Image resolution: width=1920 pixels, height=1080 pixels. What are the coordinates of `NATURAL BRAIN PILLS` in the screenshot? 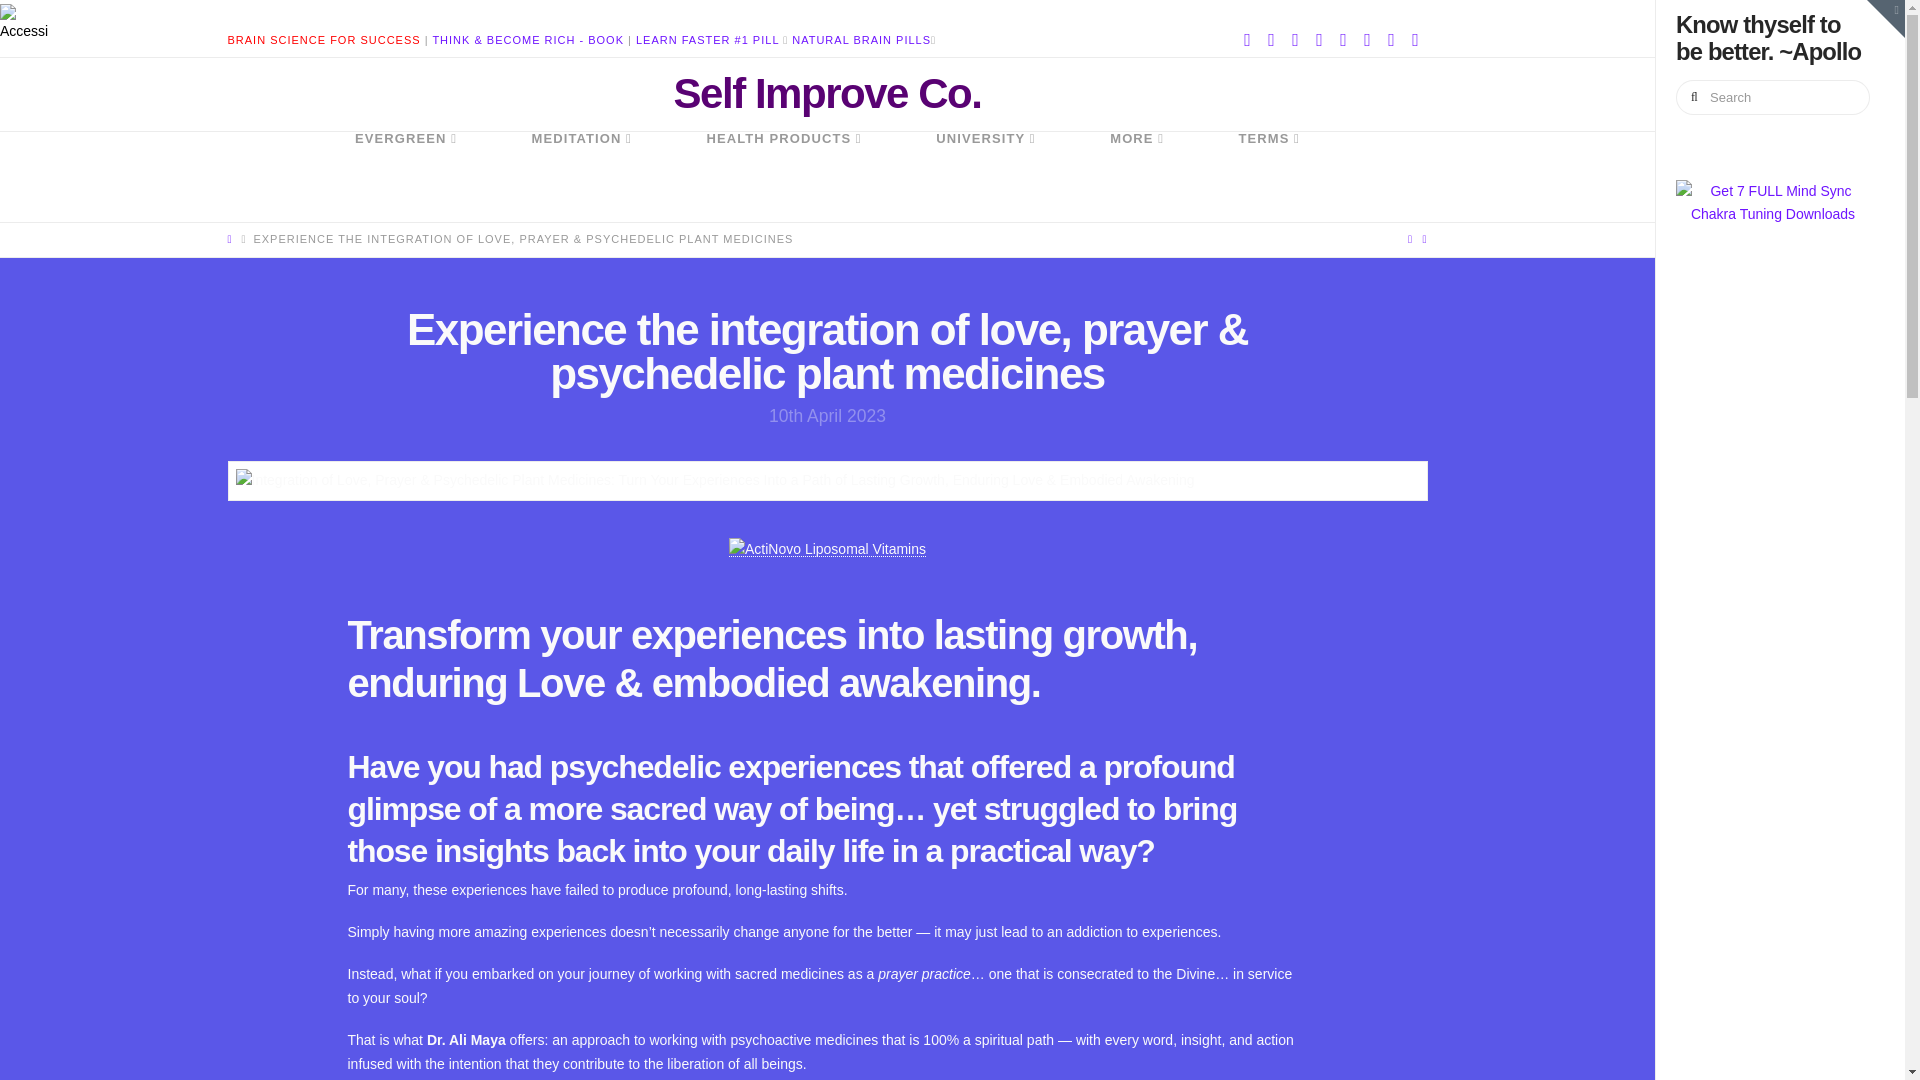 It's located at (861, 40).